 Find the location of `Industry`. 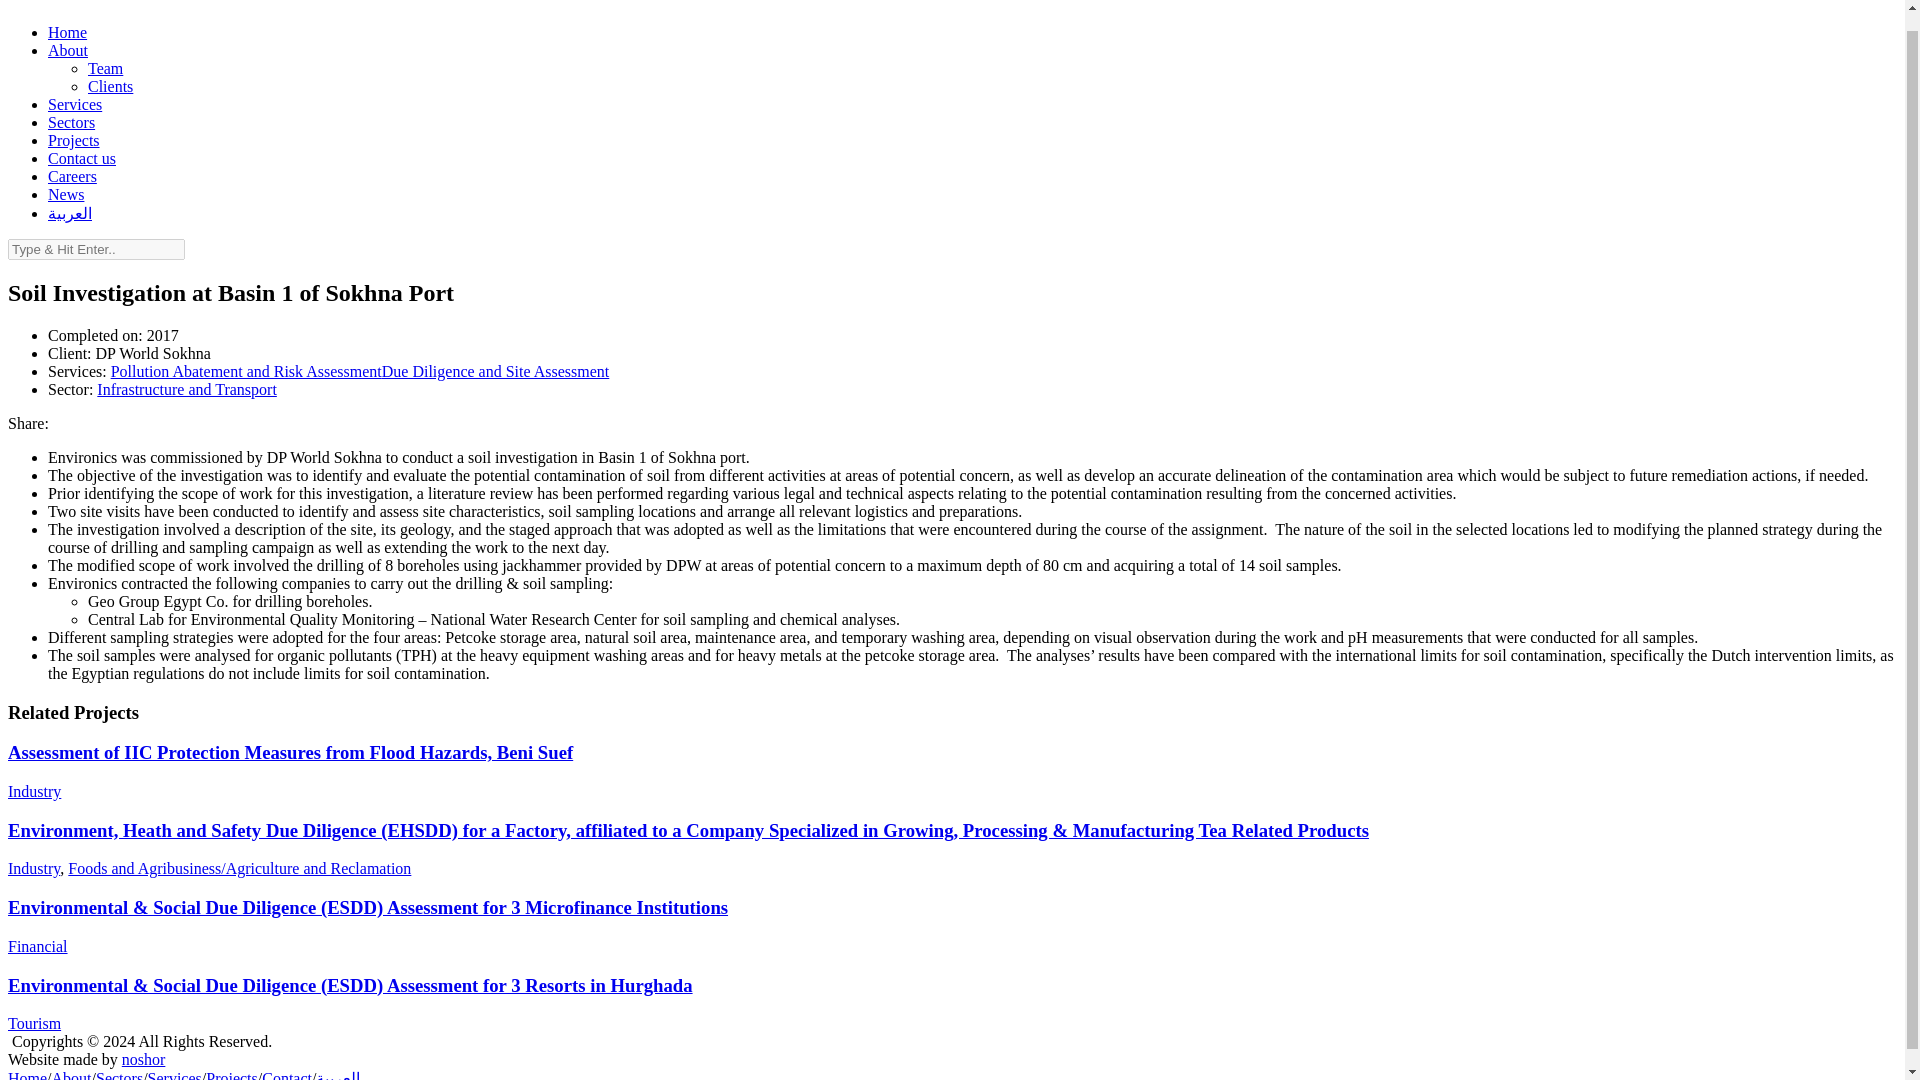

Industry is located at coordinates (33, 868).